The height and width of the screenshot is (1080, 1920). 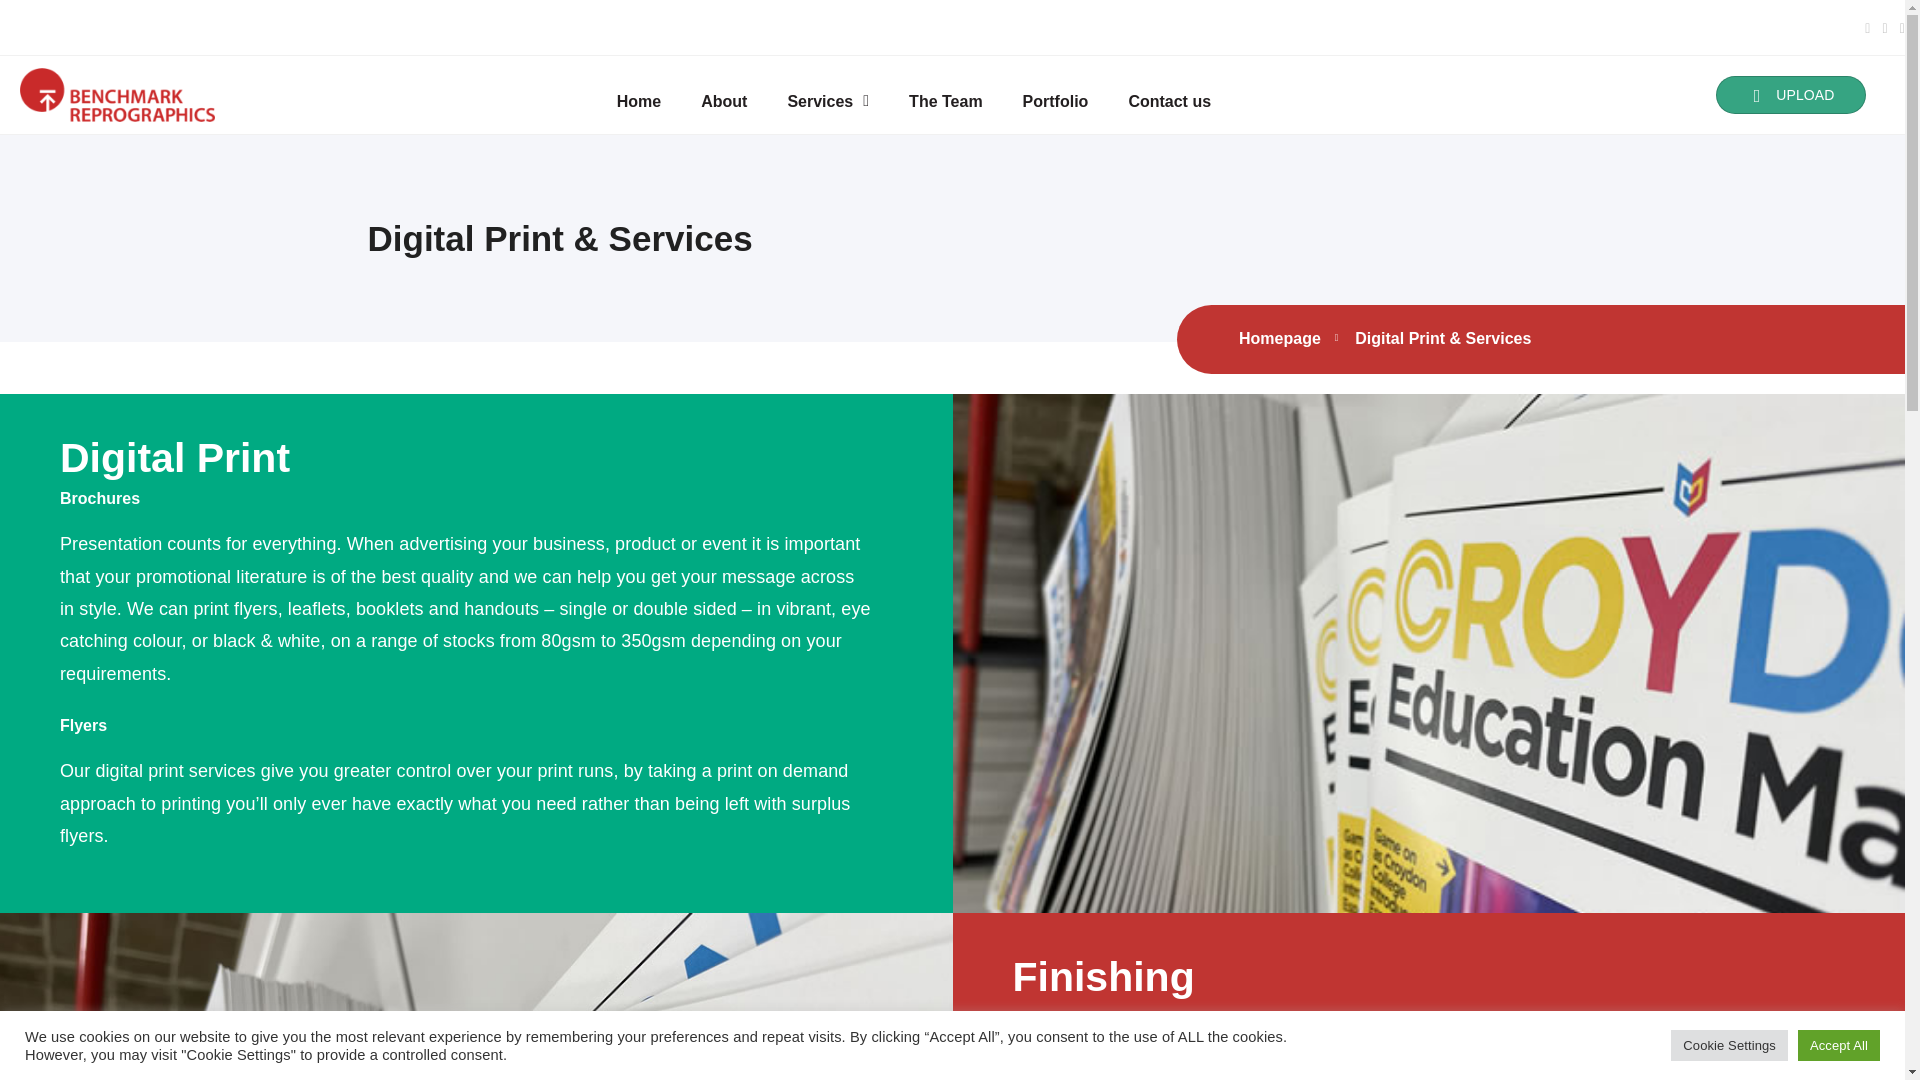 I want to click on UPLOAD, so click(x=1791, y=94).